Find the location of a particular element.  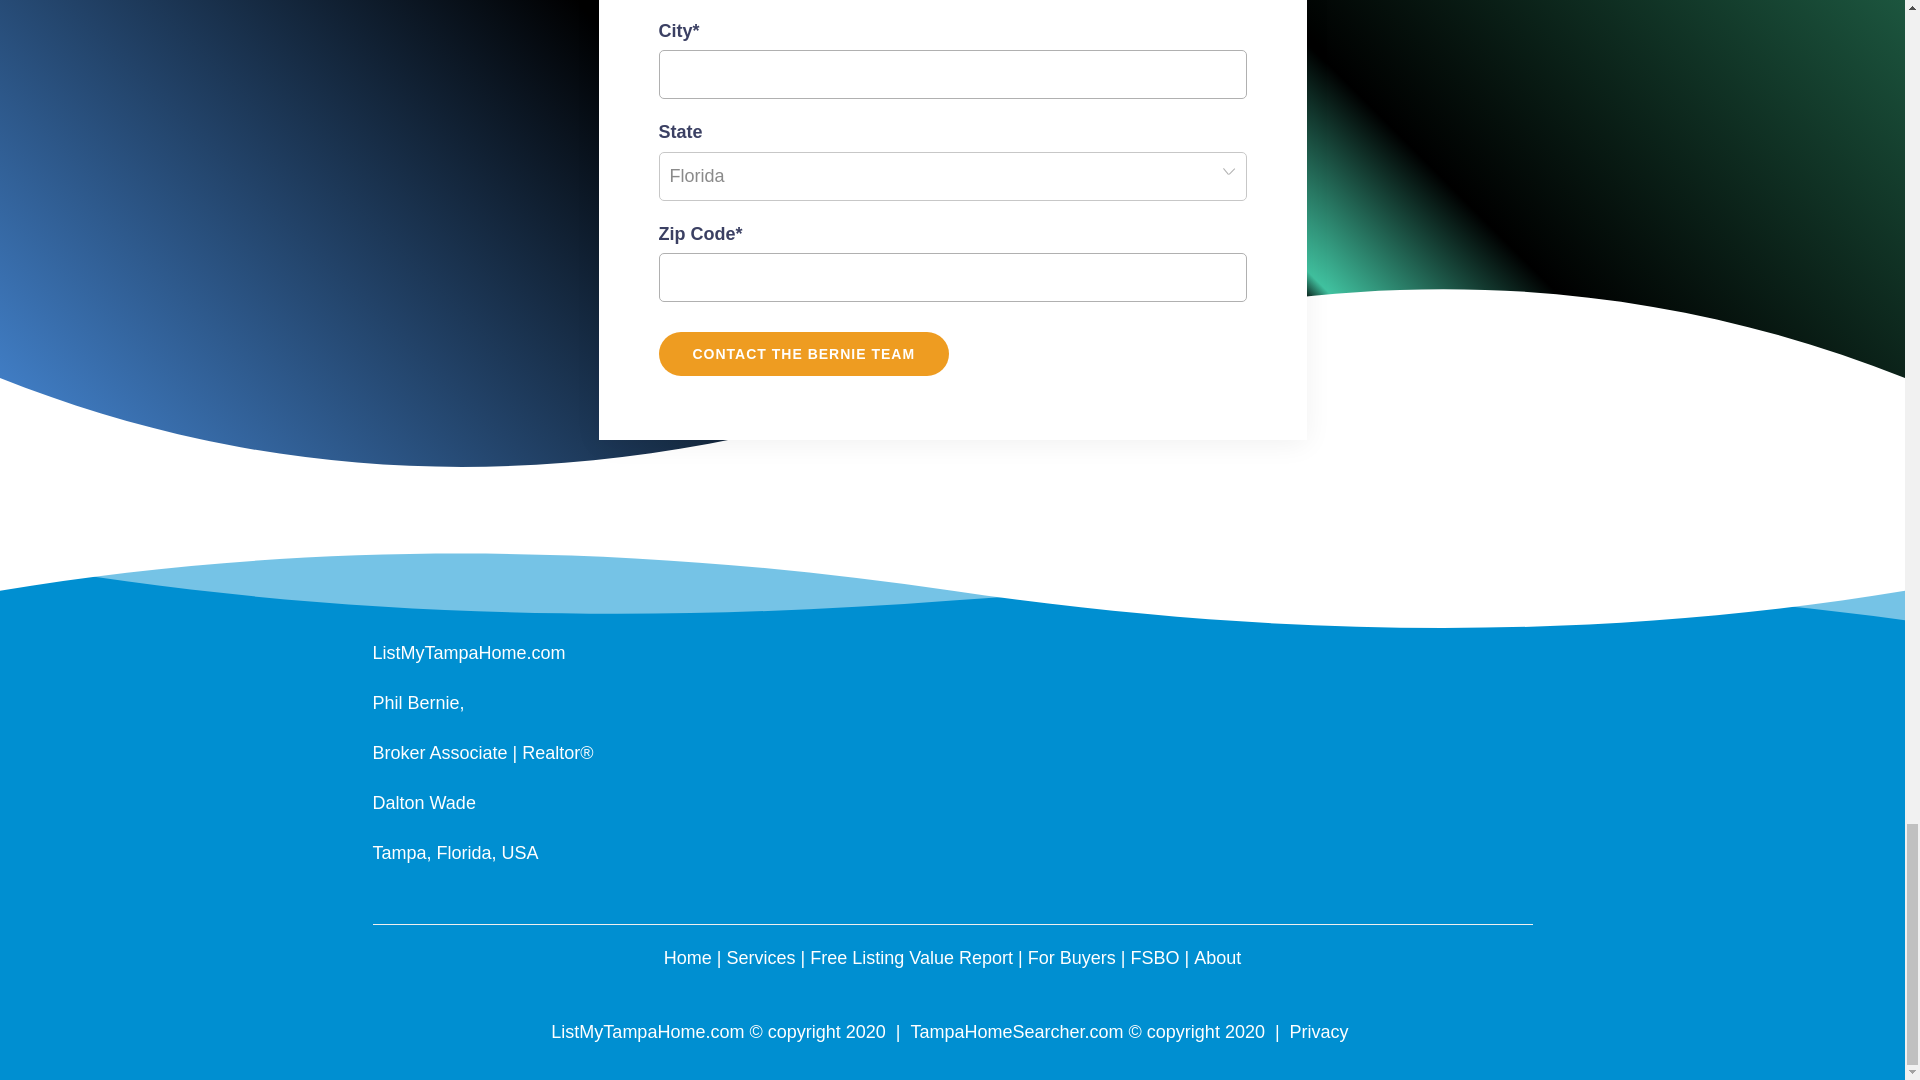

CONTACT THE BERNIE TEAM is located at coordinates (803, 353).